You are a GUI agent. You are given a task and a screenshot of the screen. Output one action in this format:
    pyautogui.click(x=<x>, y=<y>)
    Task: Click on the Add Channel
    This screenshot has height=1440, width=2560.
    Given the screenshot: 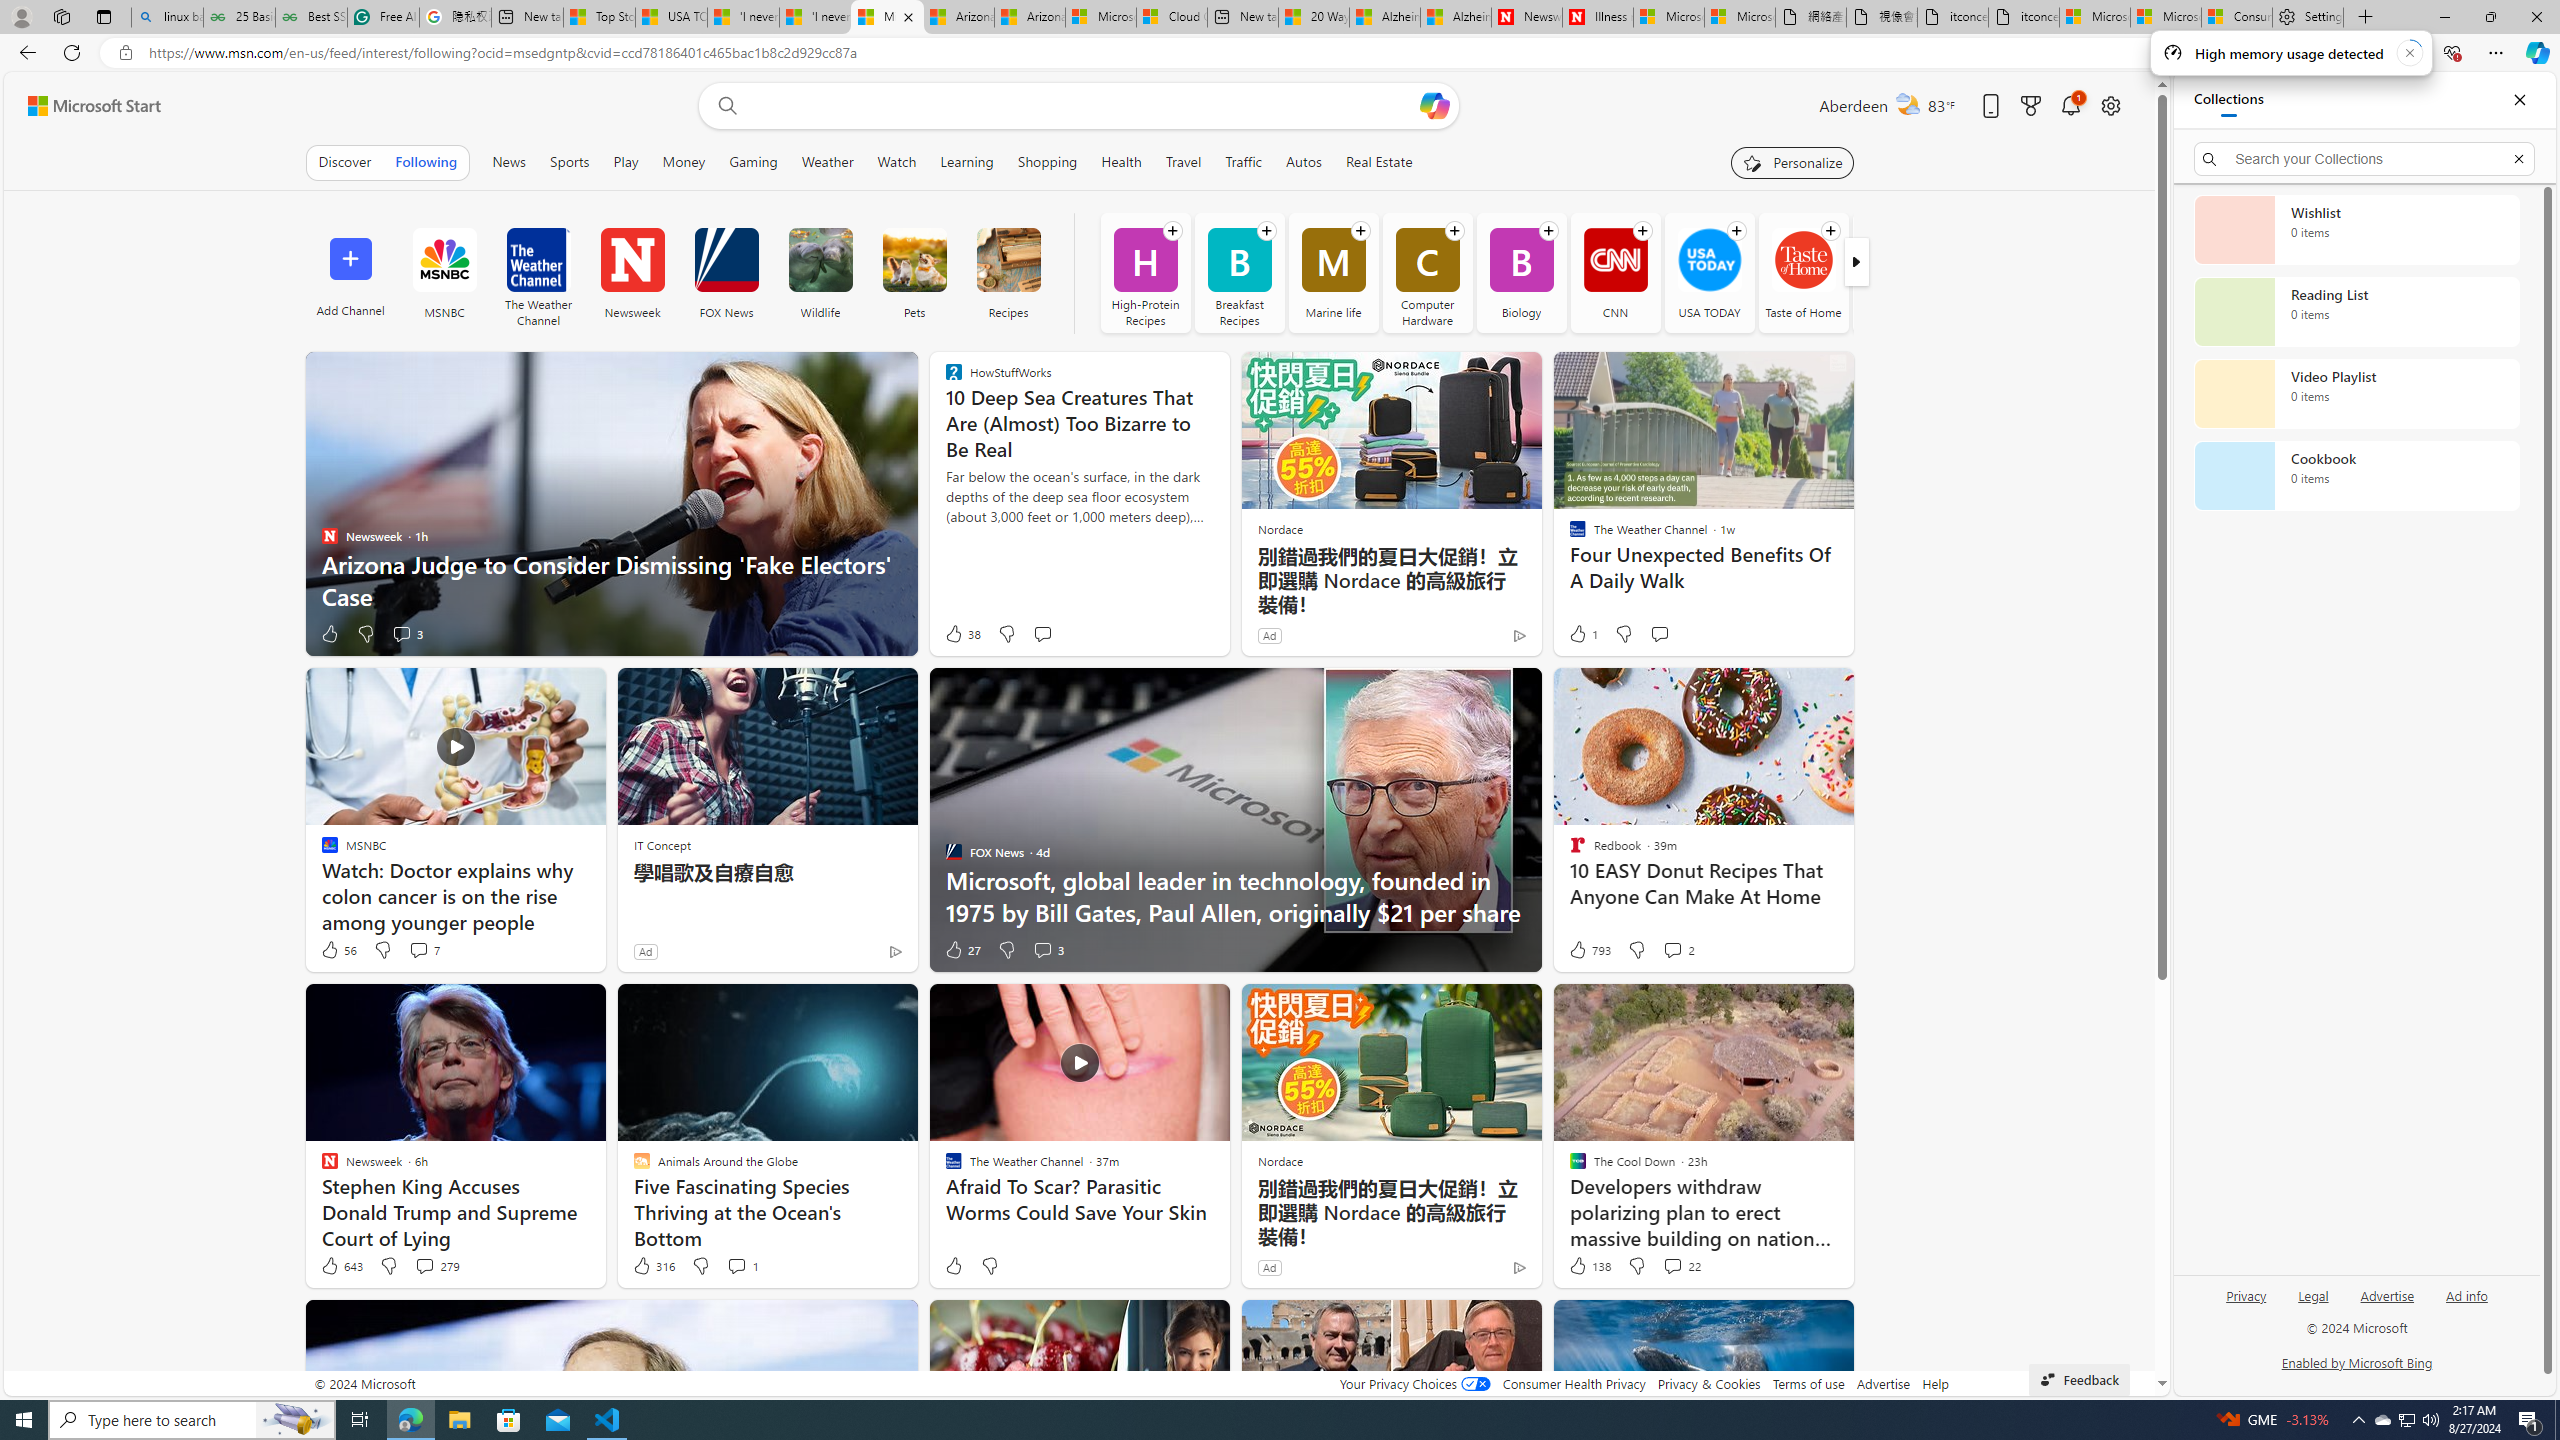 What is the action you would take?
    pyautogui.click(x=350, y=272)
    